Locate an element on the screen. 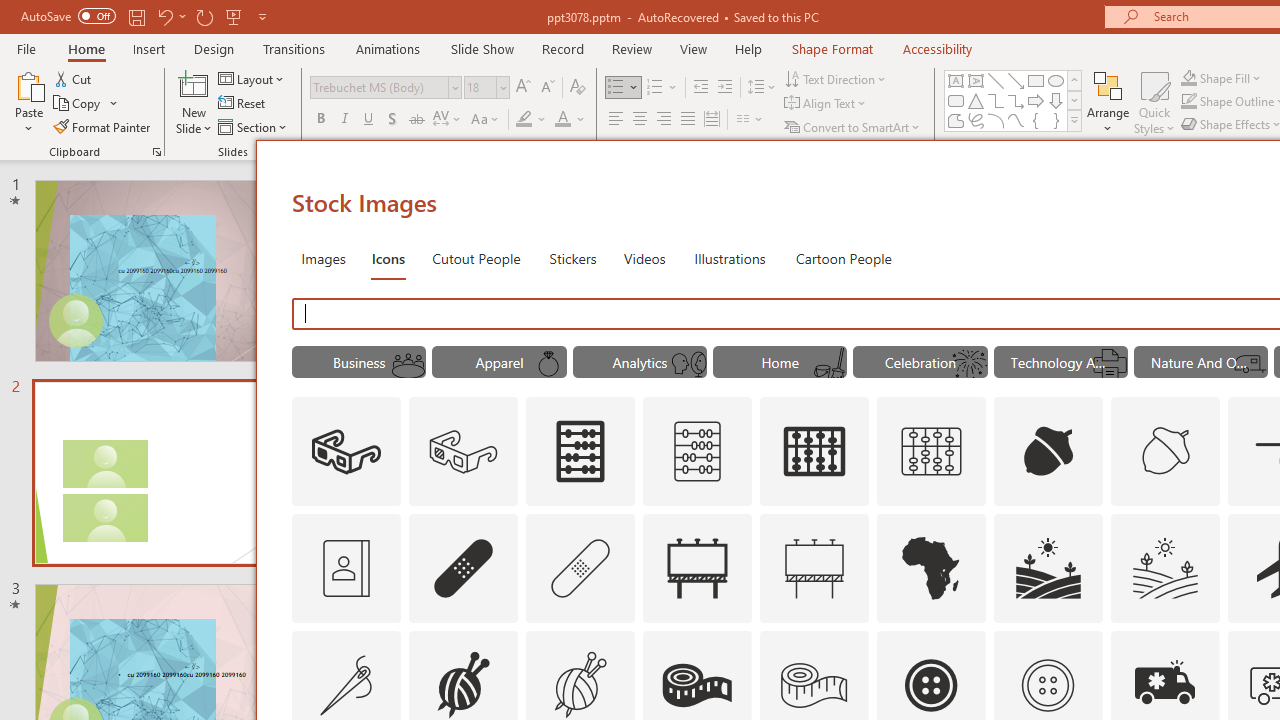 The width and height of the screenshot is (1280, 720). Convert to SmartArt is located at coordinates (853, 126).